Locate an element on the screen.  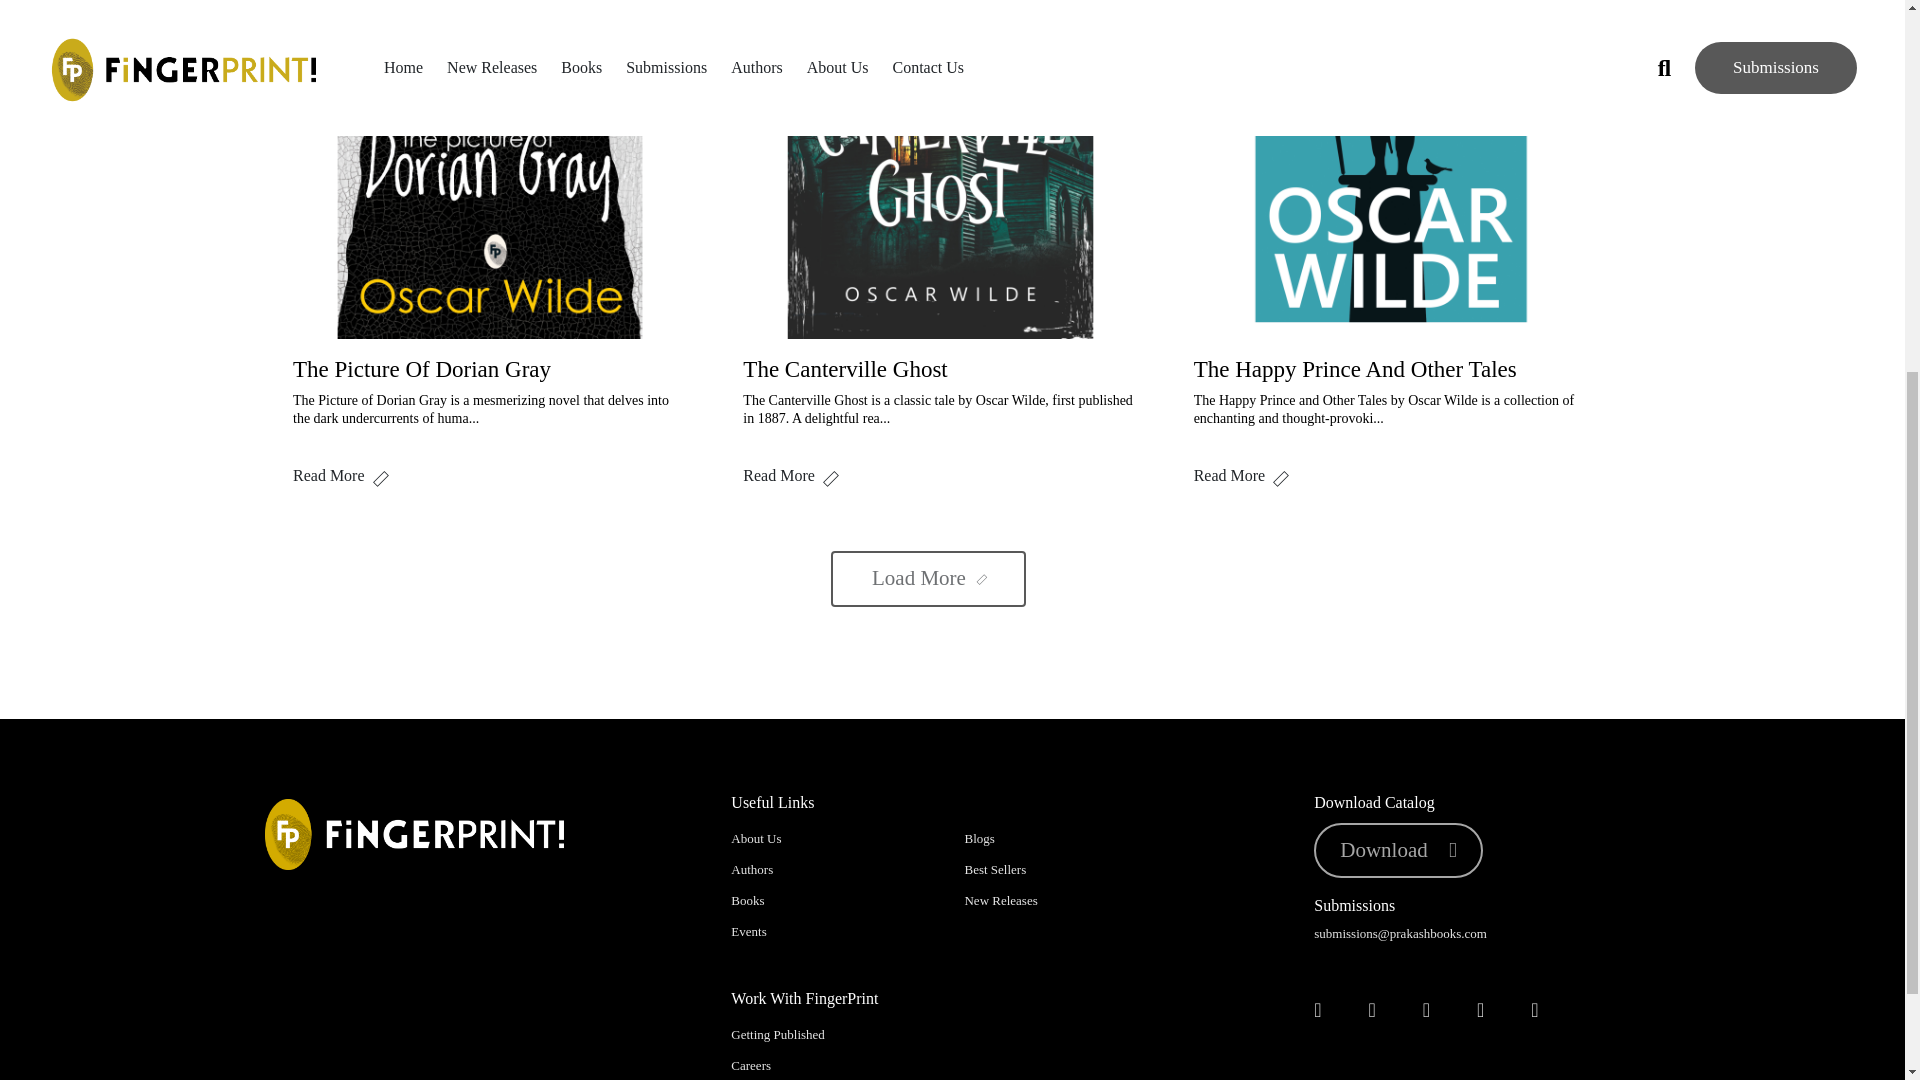
Read More is located at coordinates (490, 475).